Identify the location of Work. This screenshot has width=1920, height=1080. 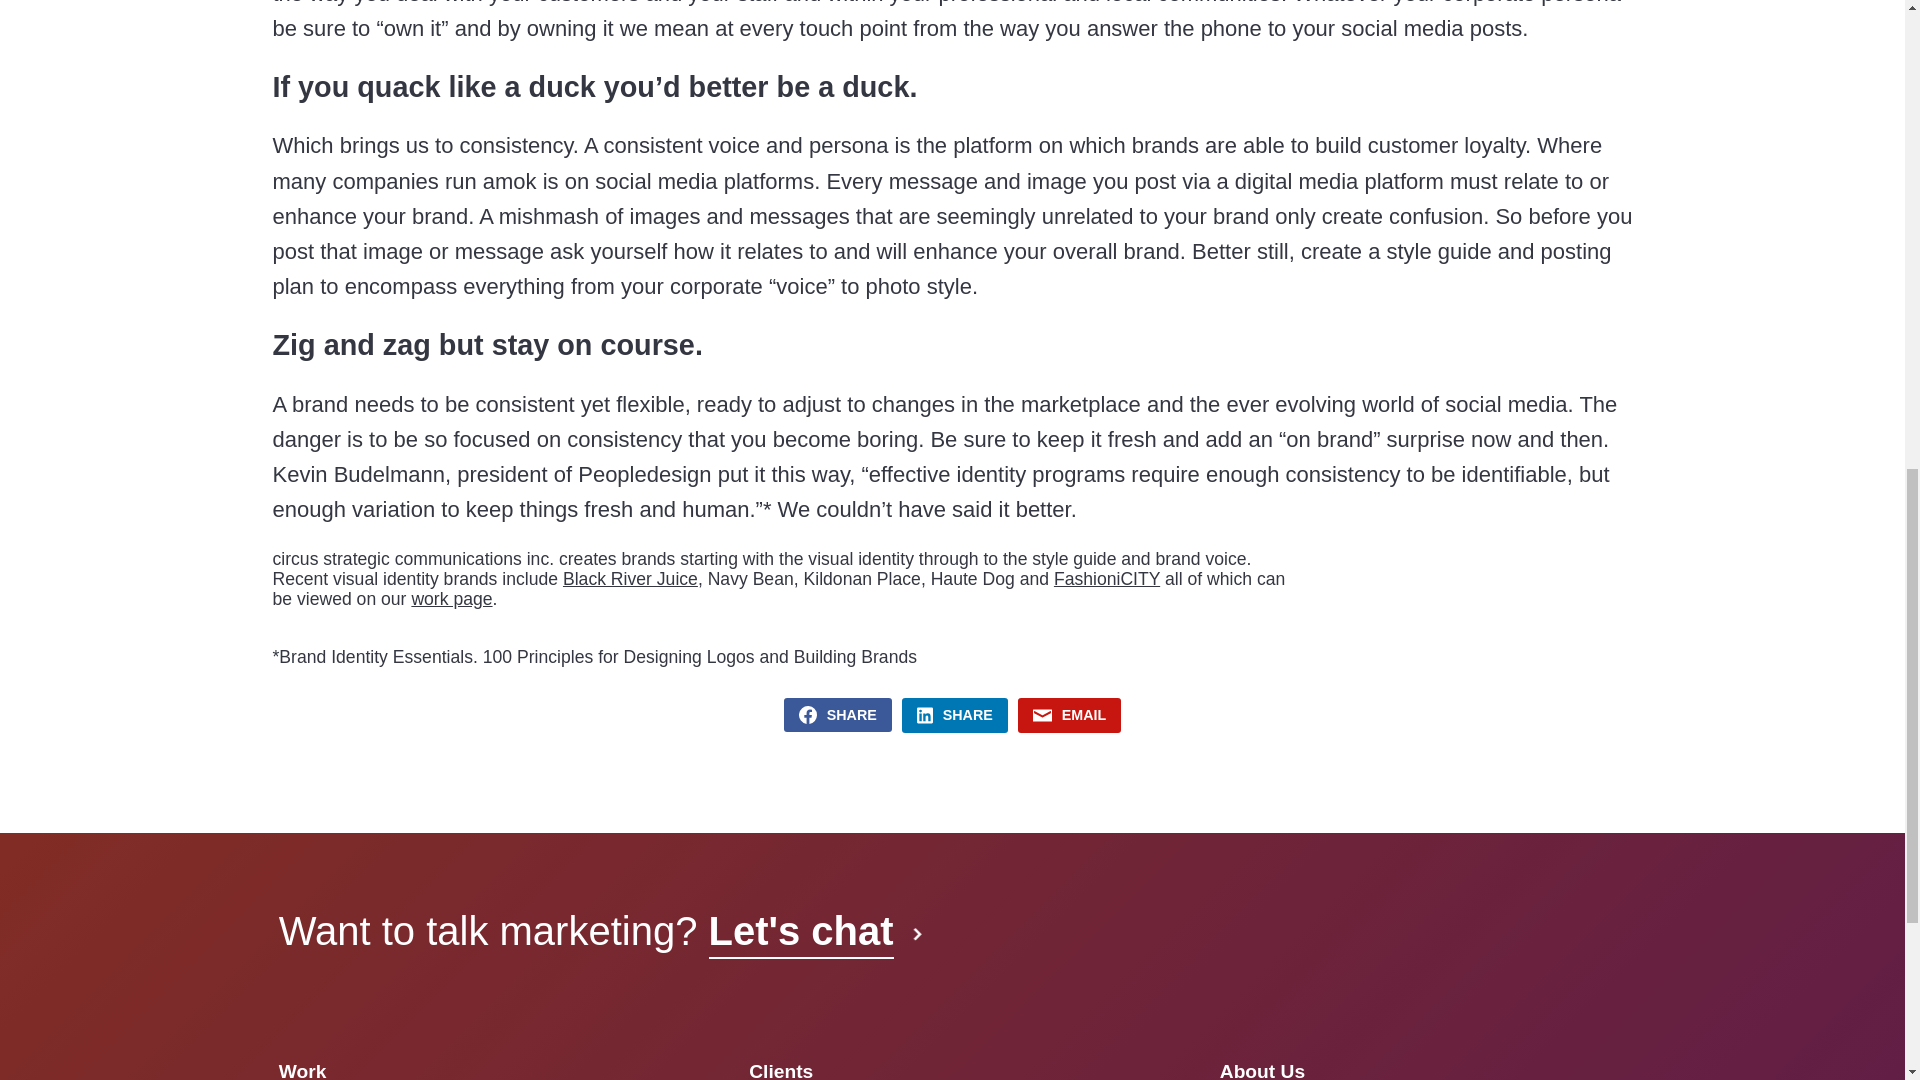
(302, 1070).